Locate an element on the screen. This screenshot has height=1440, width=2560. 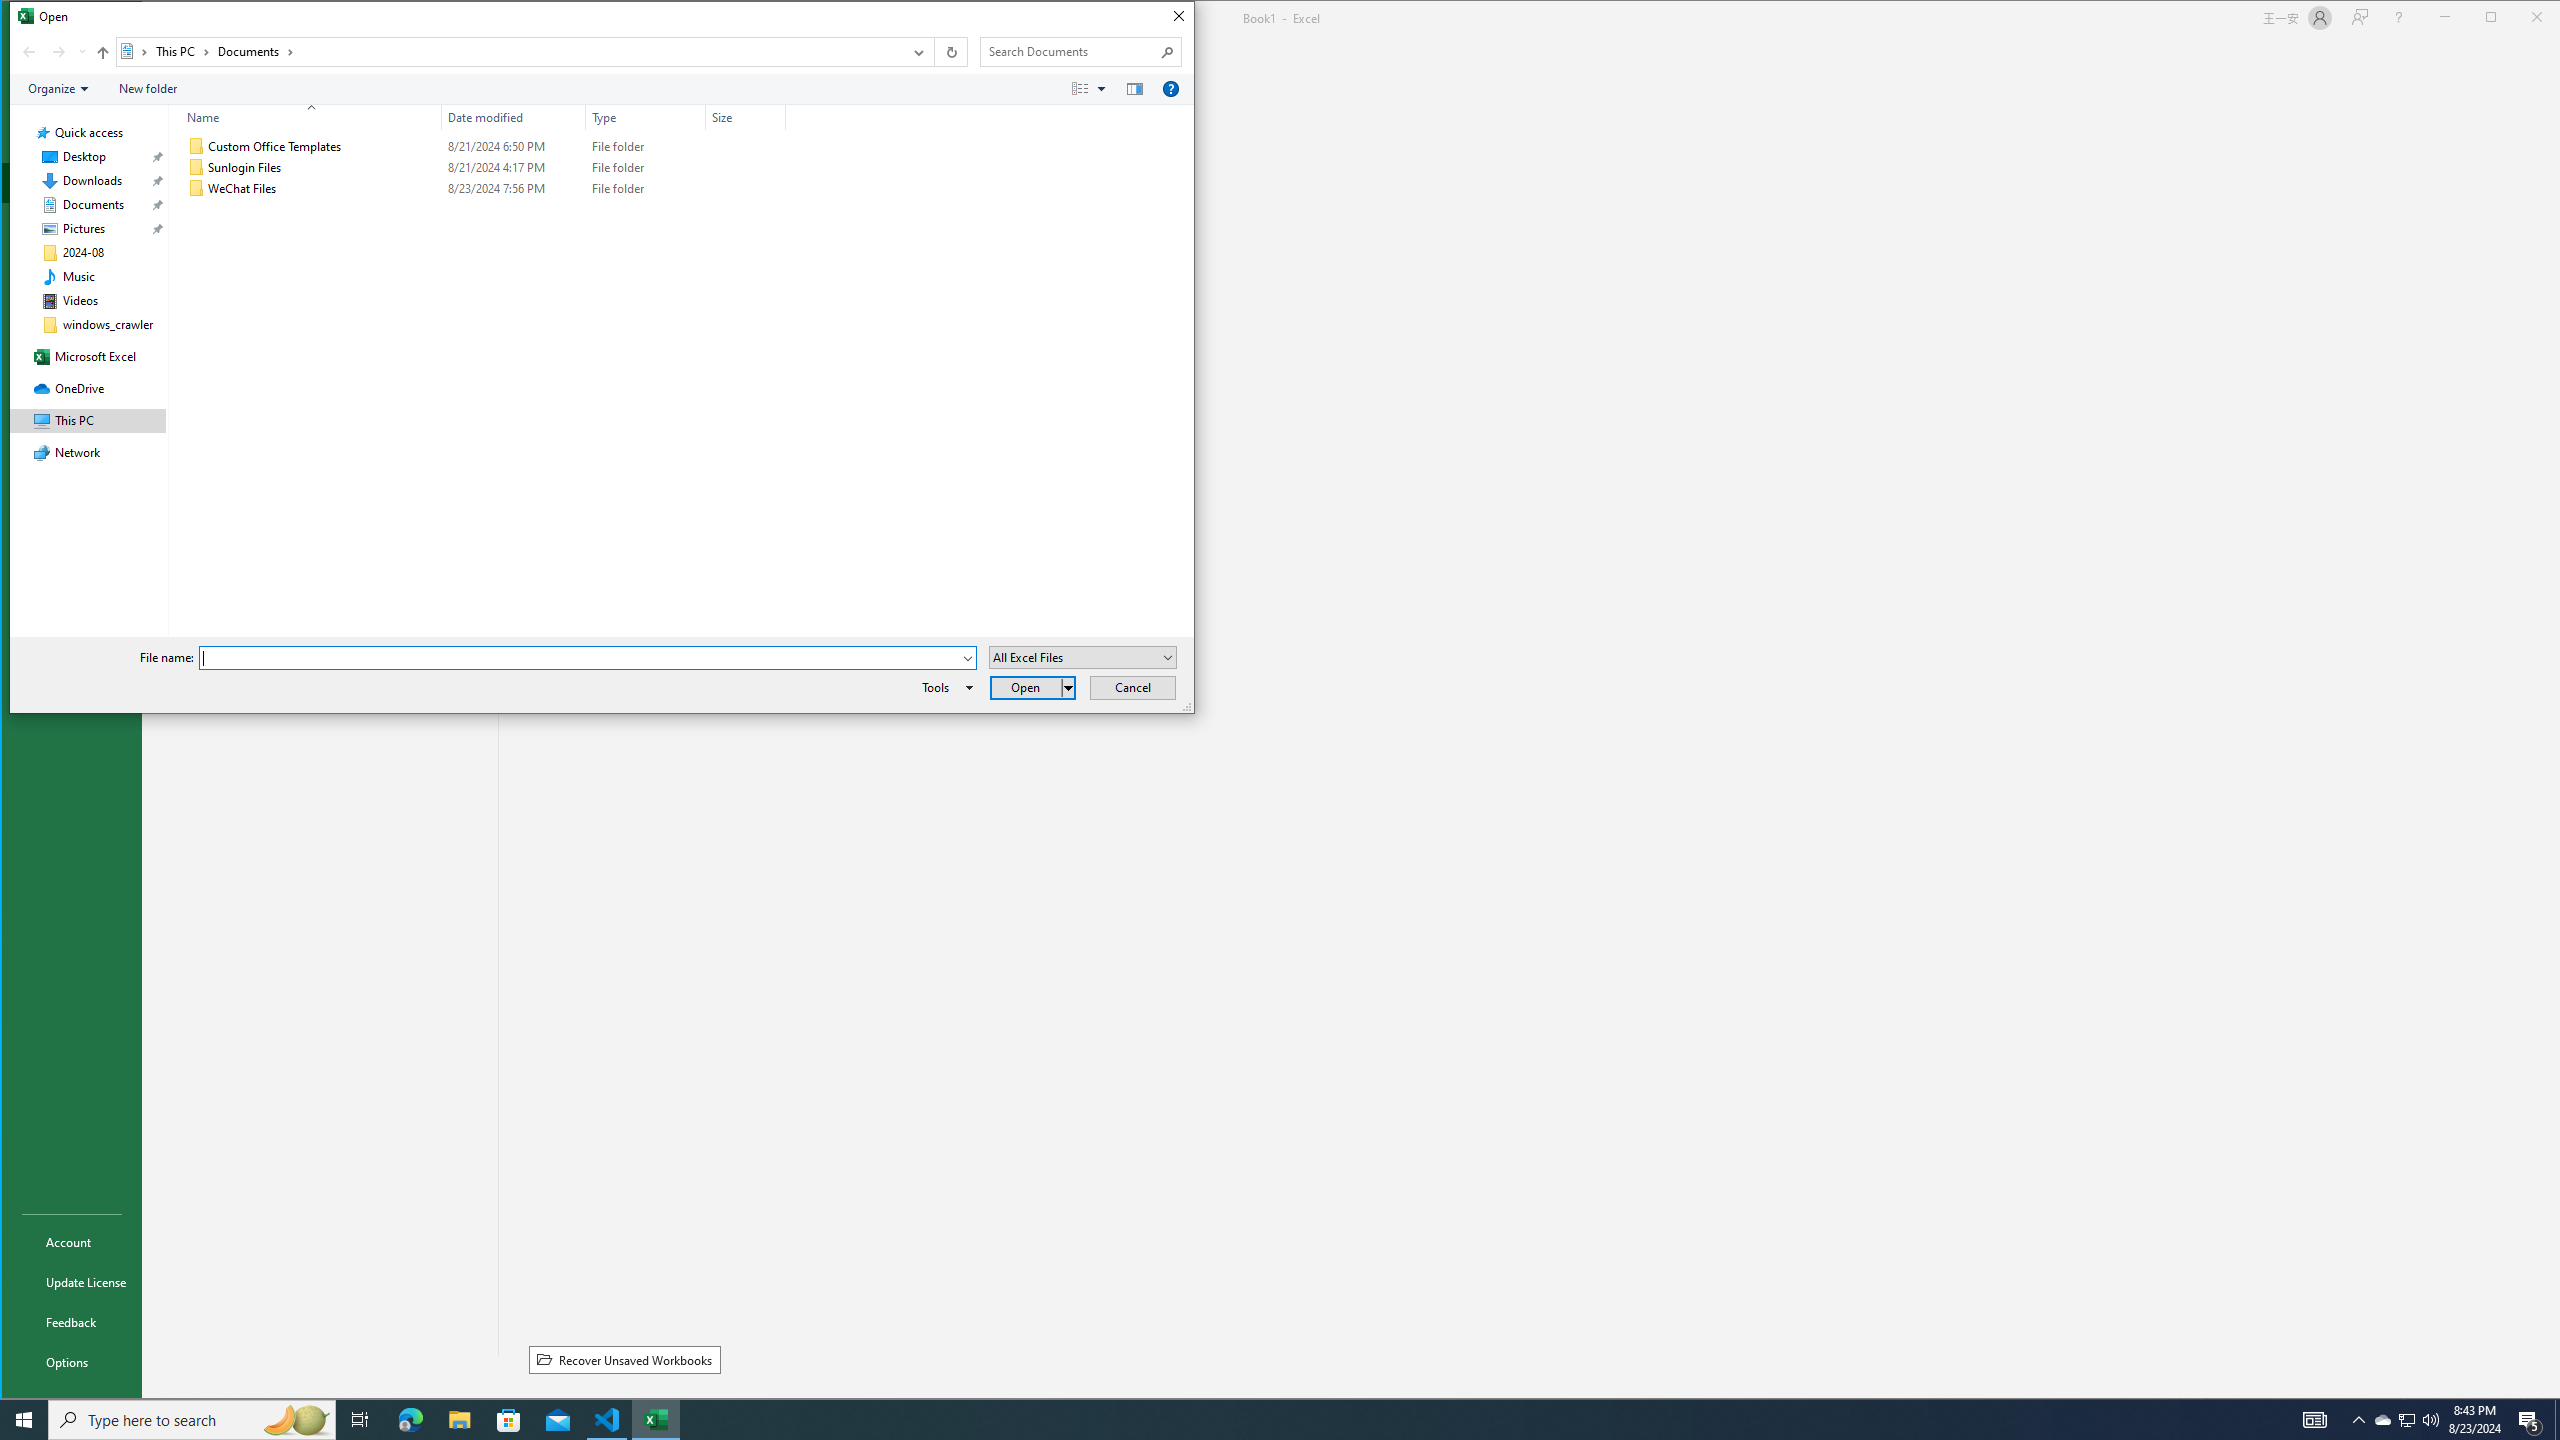
Task View is located at coordinates (360, 1420).